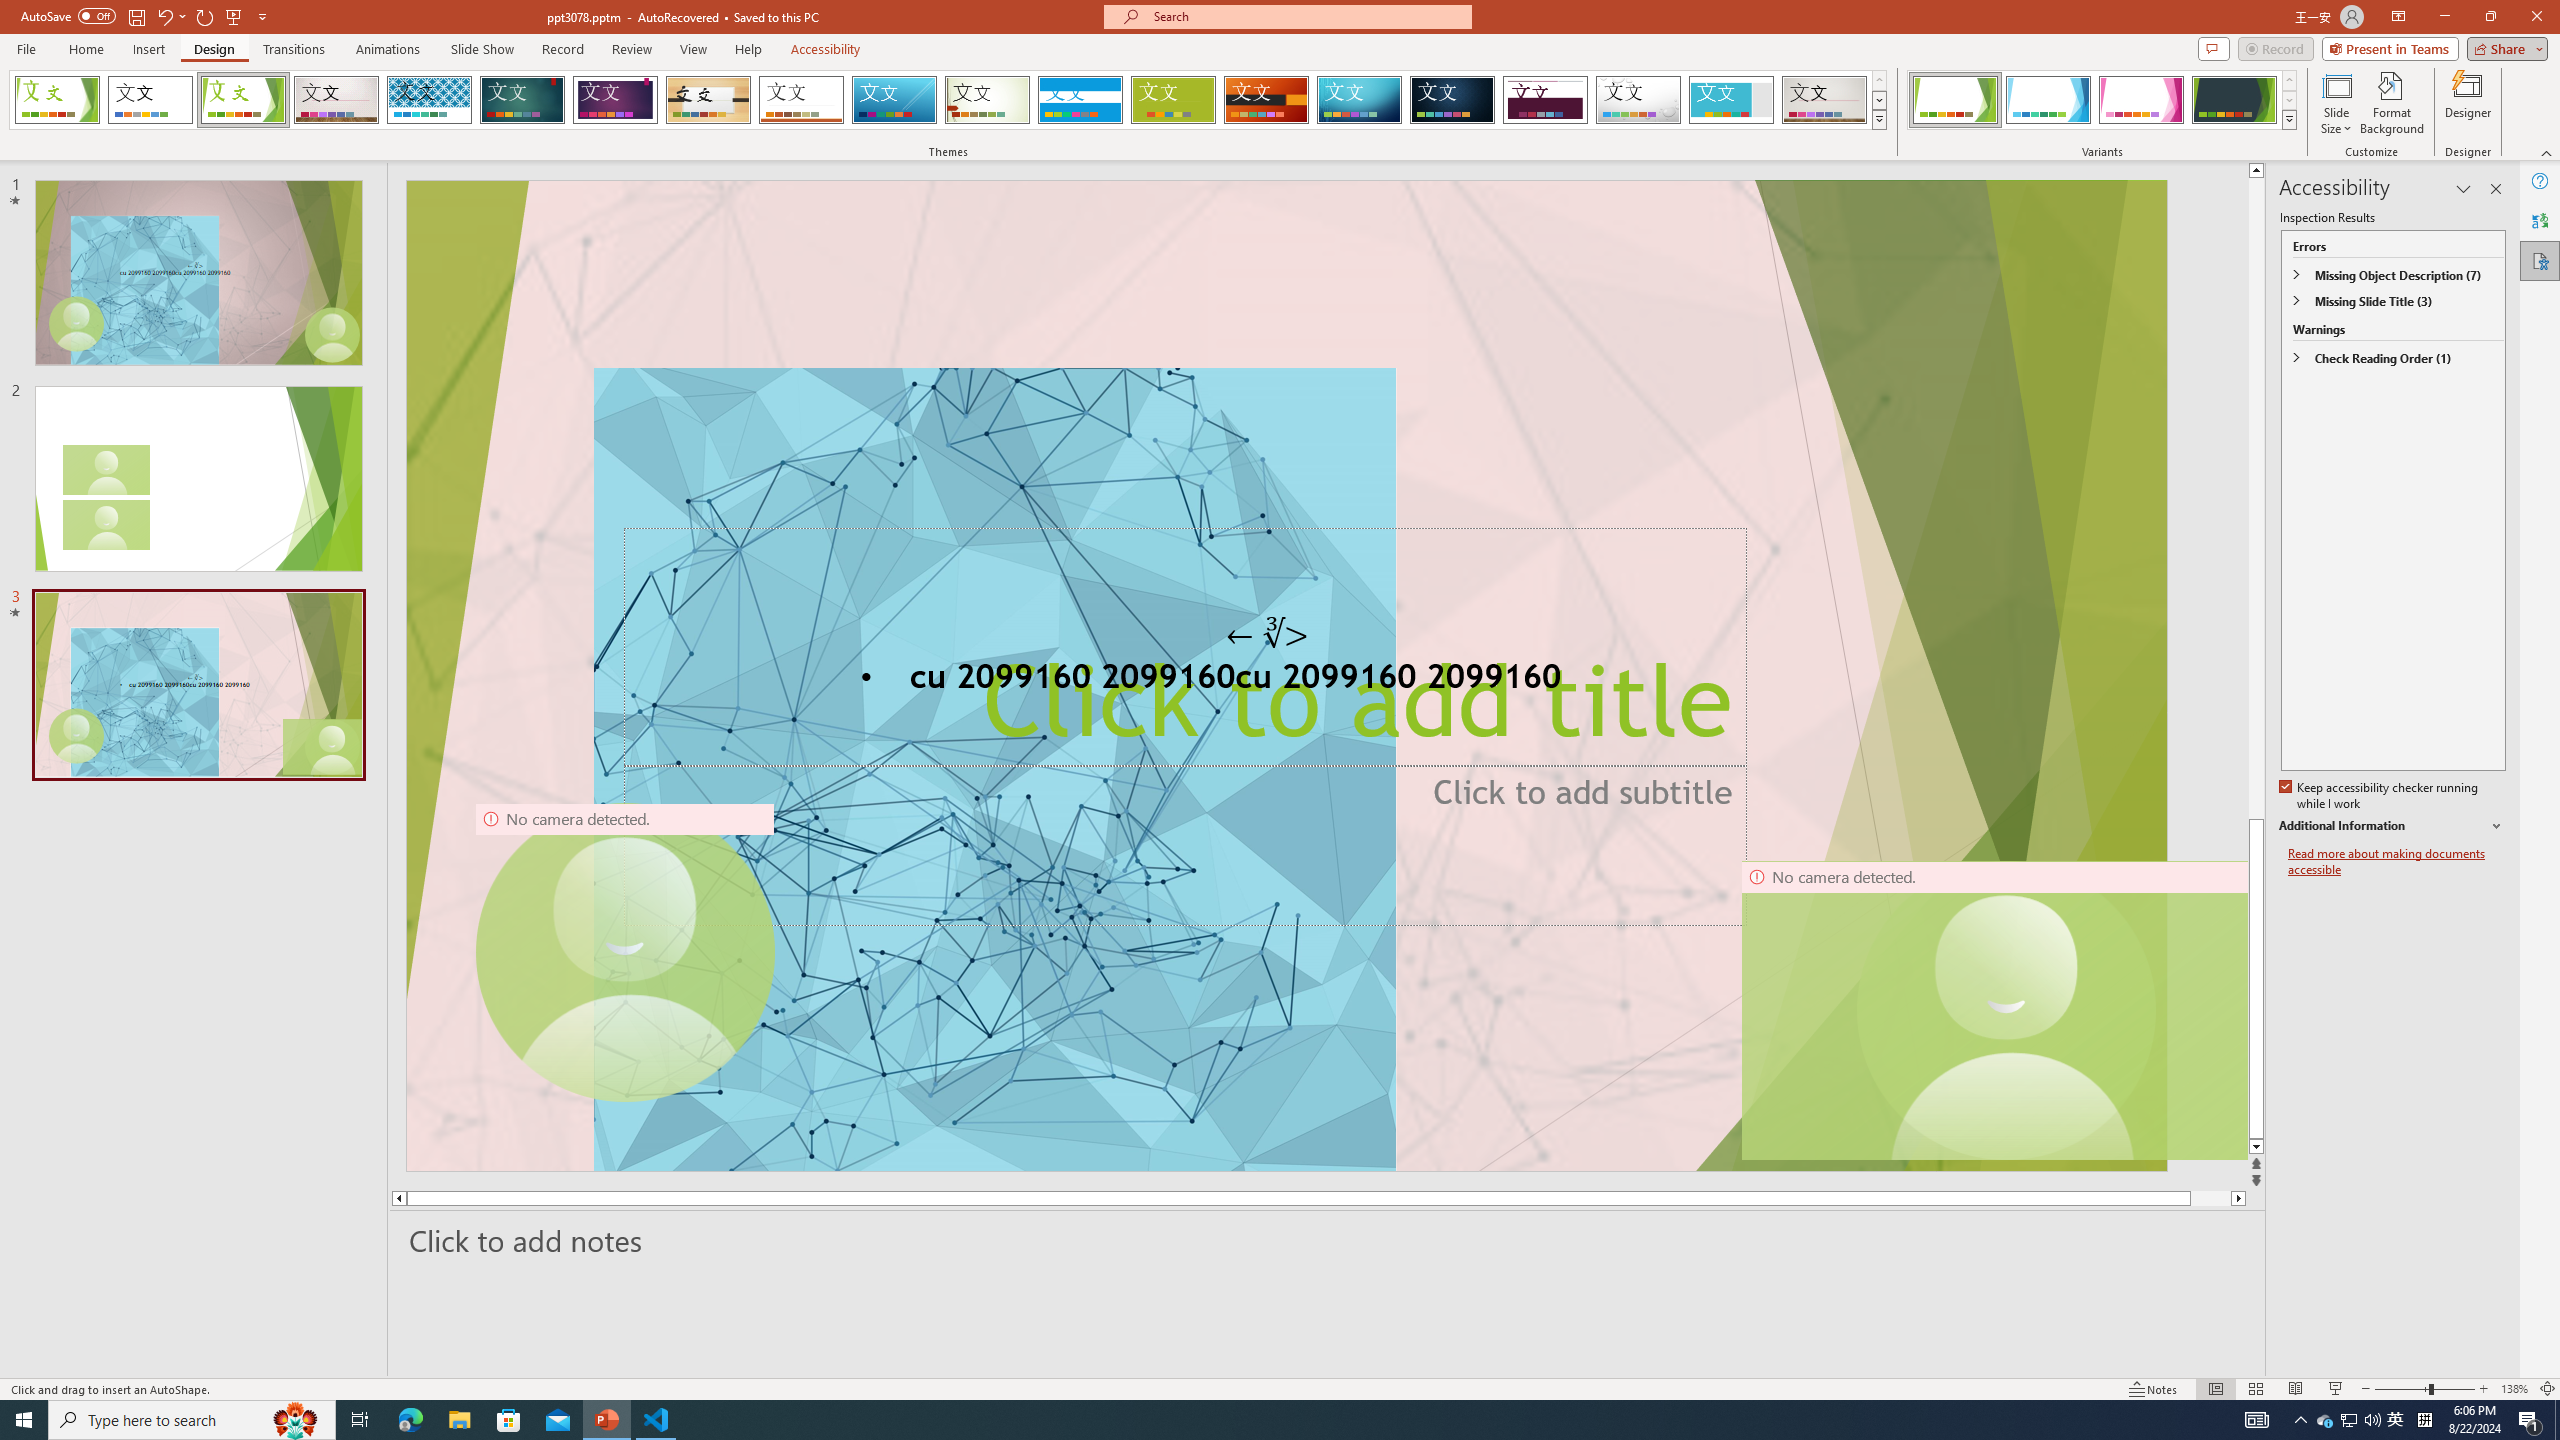 This screenshot has height=1440, width=2560. Describe the element at coordinates (2102, 100) in the screenshot. I see `AutomationID: ThemeVariantsGallery` at that location.